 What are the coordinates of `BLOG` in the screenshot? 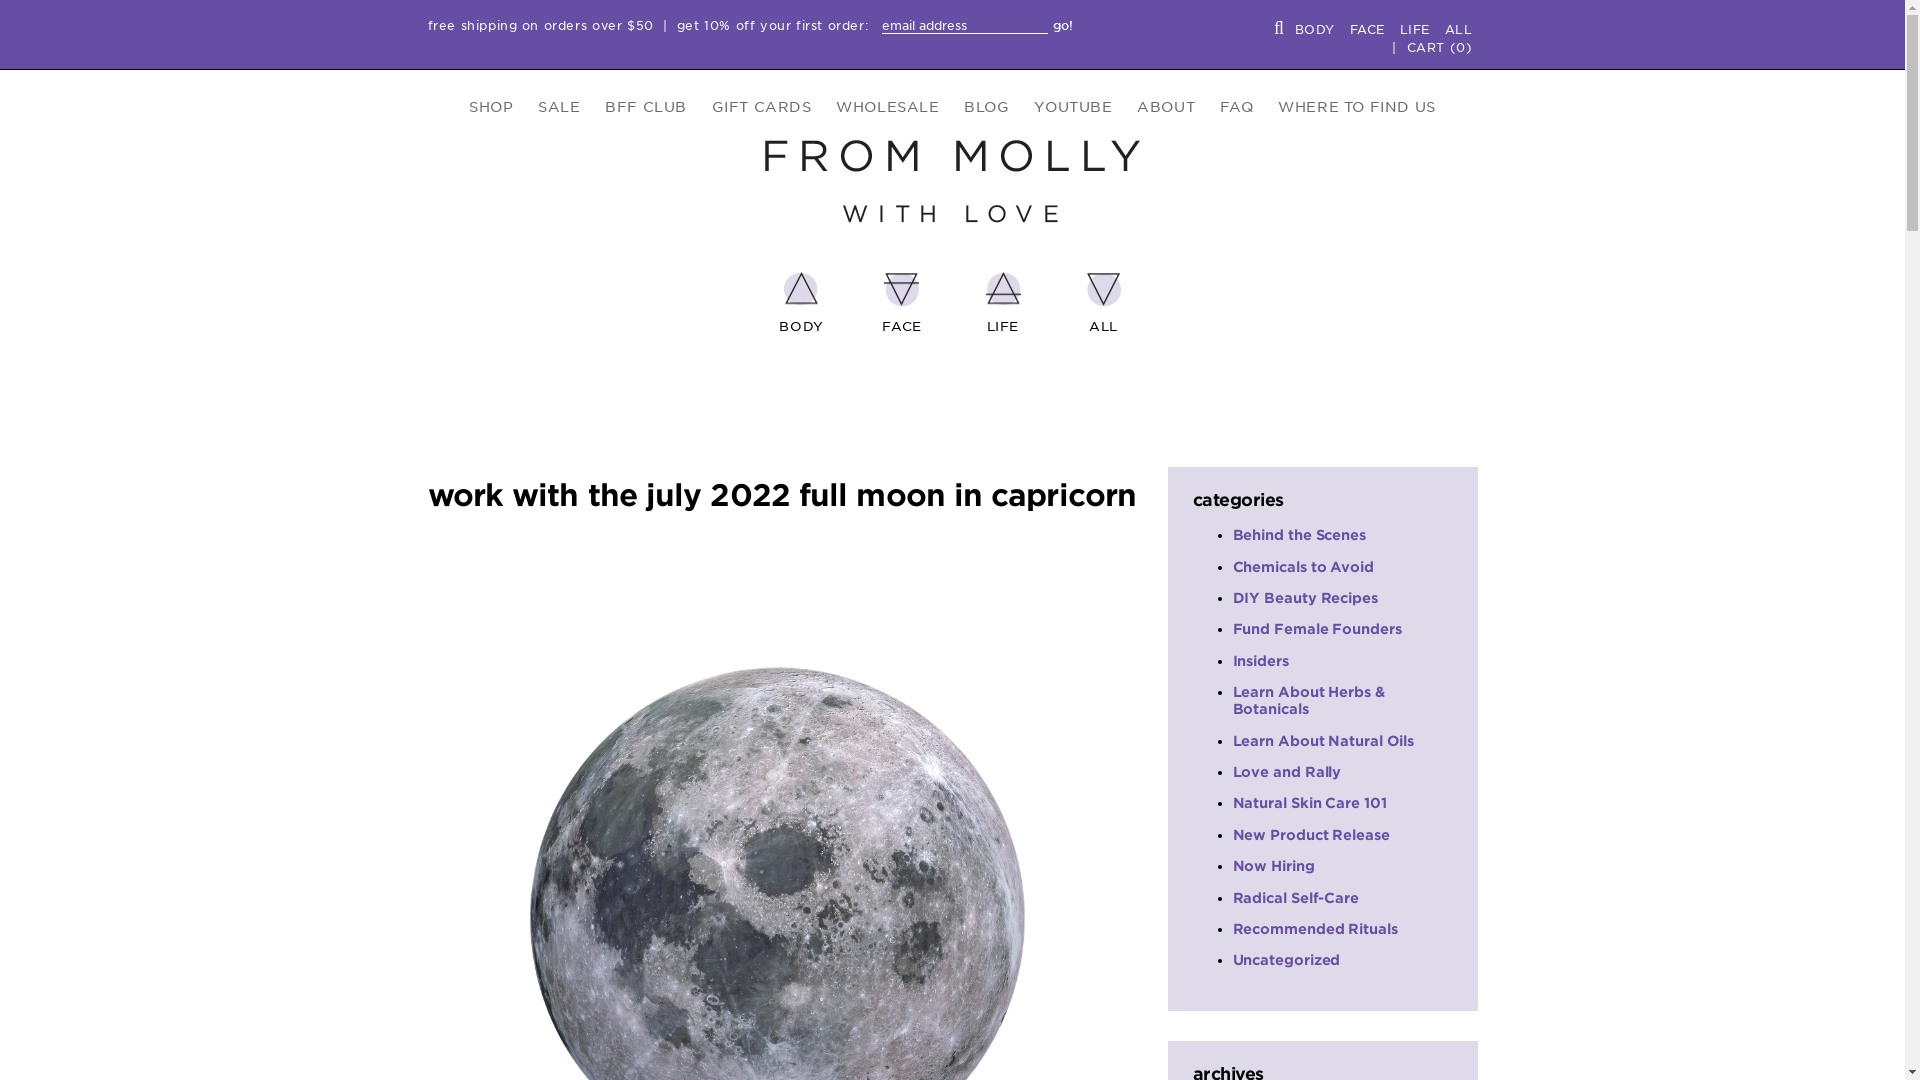 It's located at (986, 107).